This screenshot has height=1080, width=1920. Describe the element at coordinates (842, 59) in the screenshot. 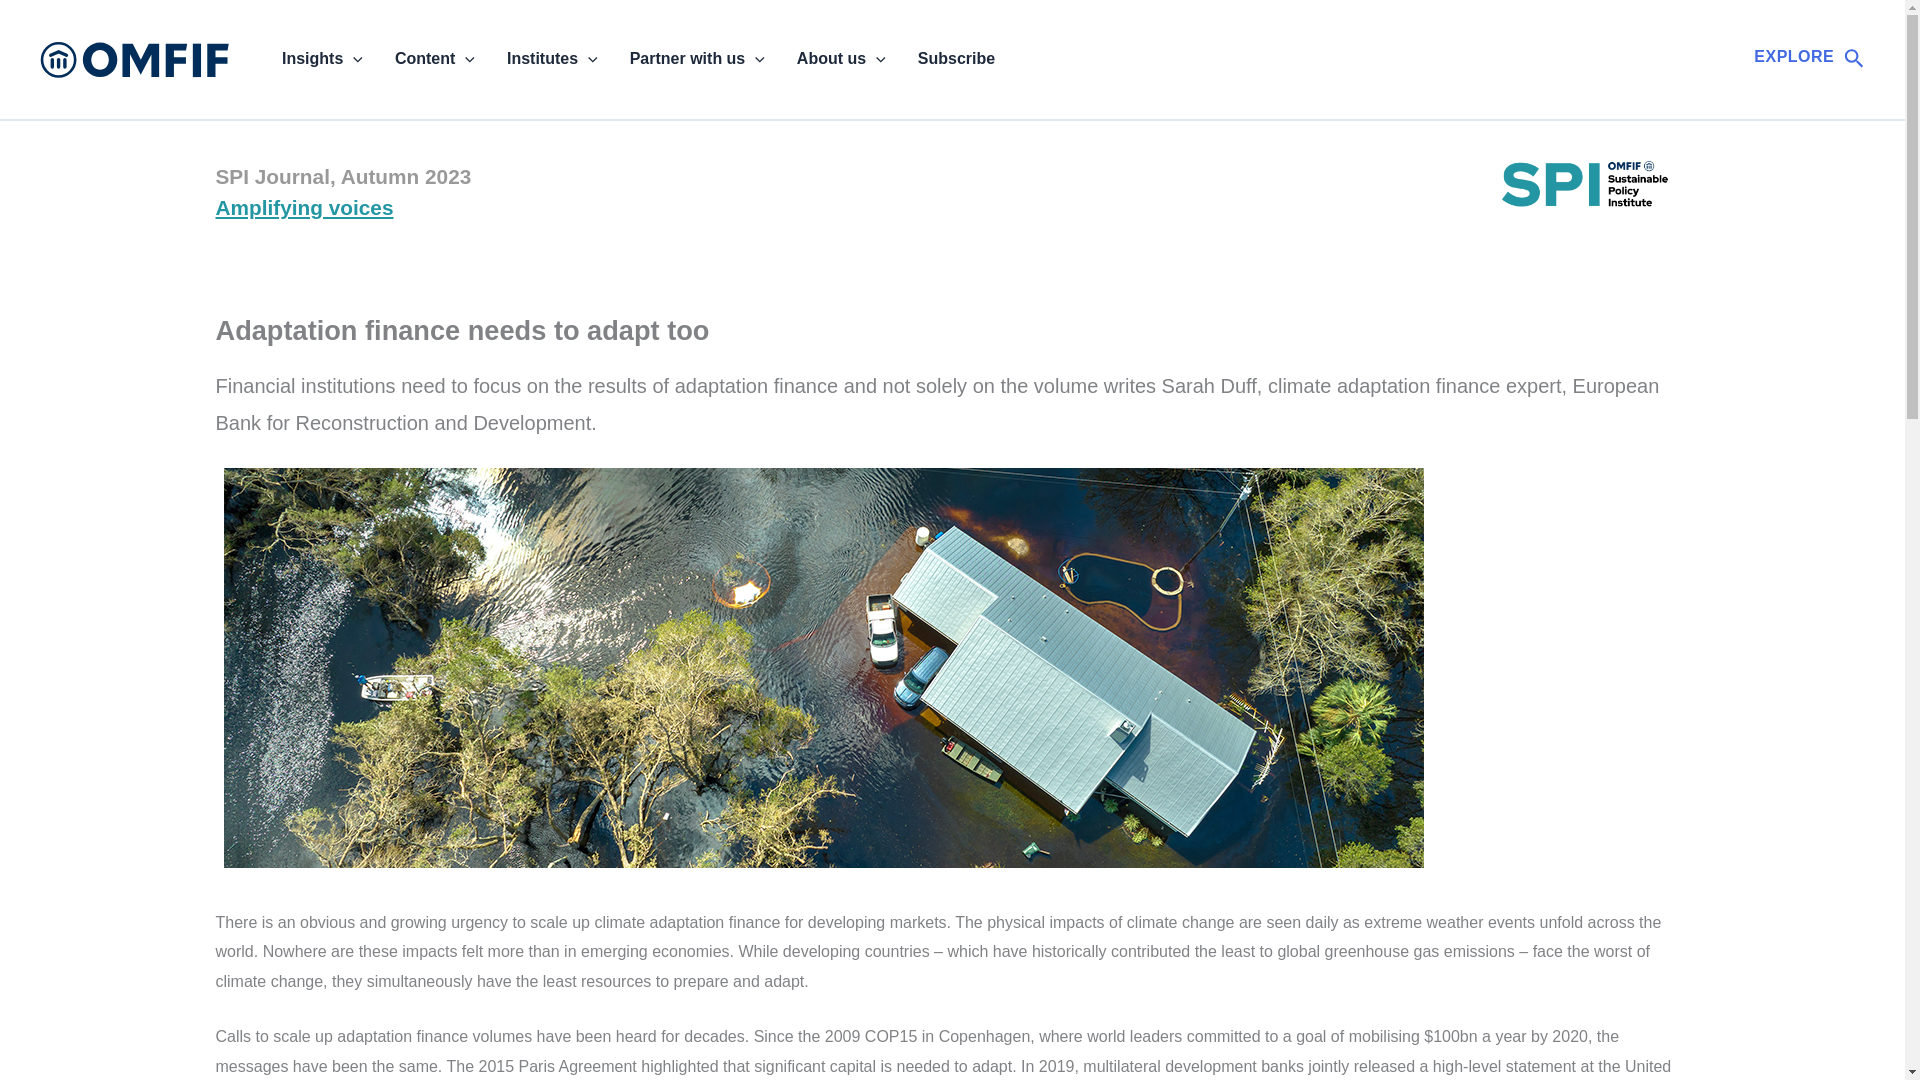

I see `About us` at that location.